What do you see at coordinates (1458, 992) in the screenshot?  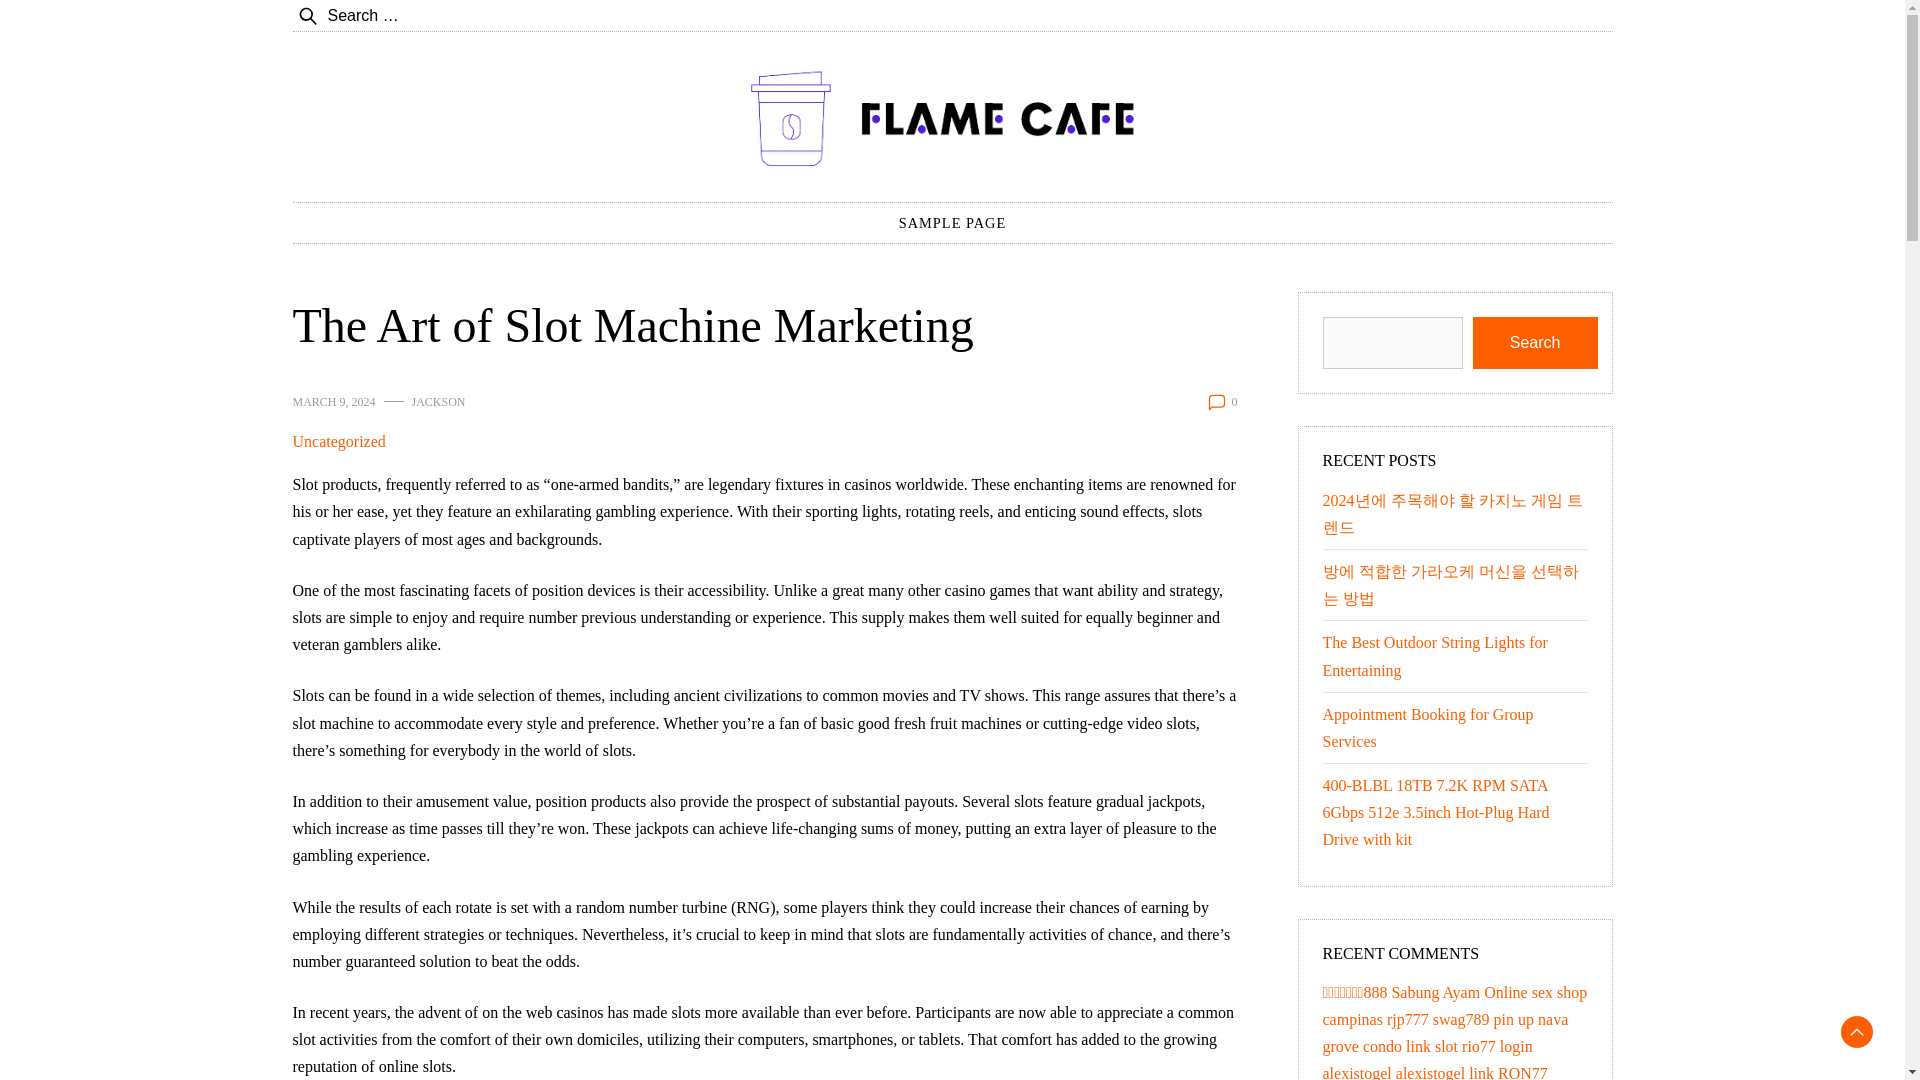 I see `Sabung Ayam Online` at bounding box center [1458, 992].